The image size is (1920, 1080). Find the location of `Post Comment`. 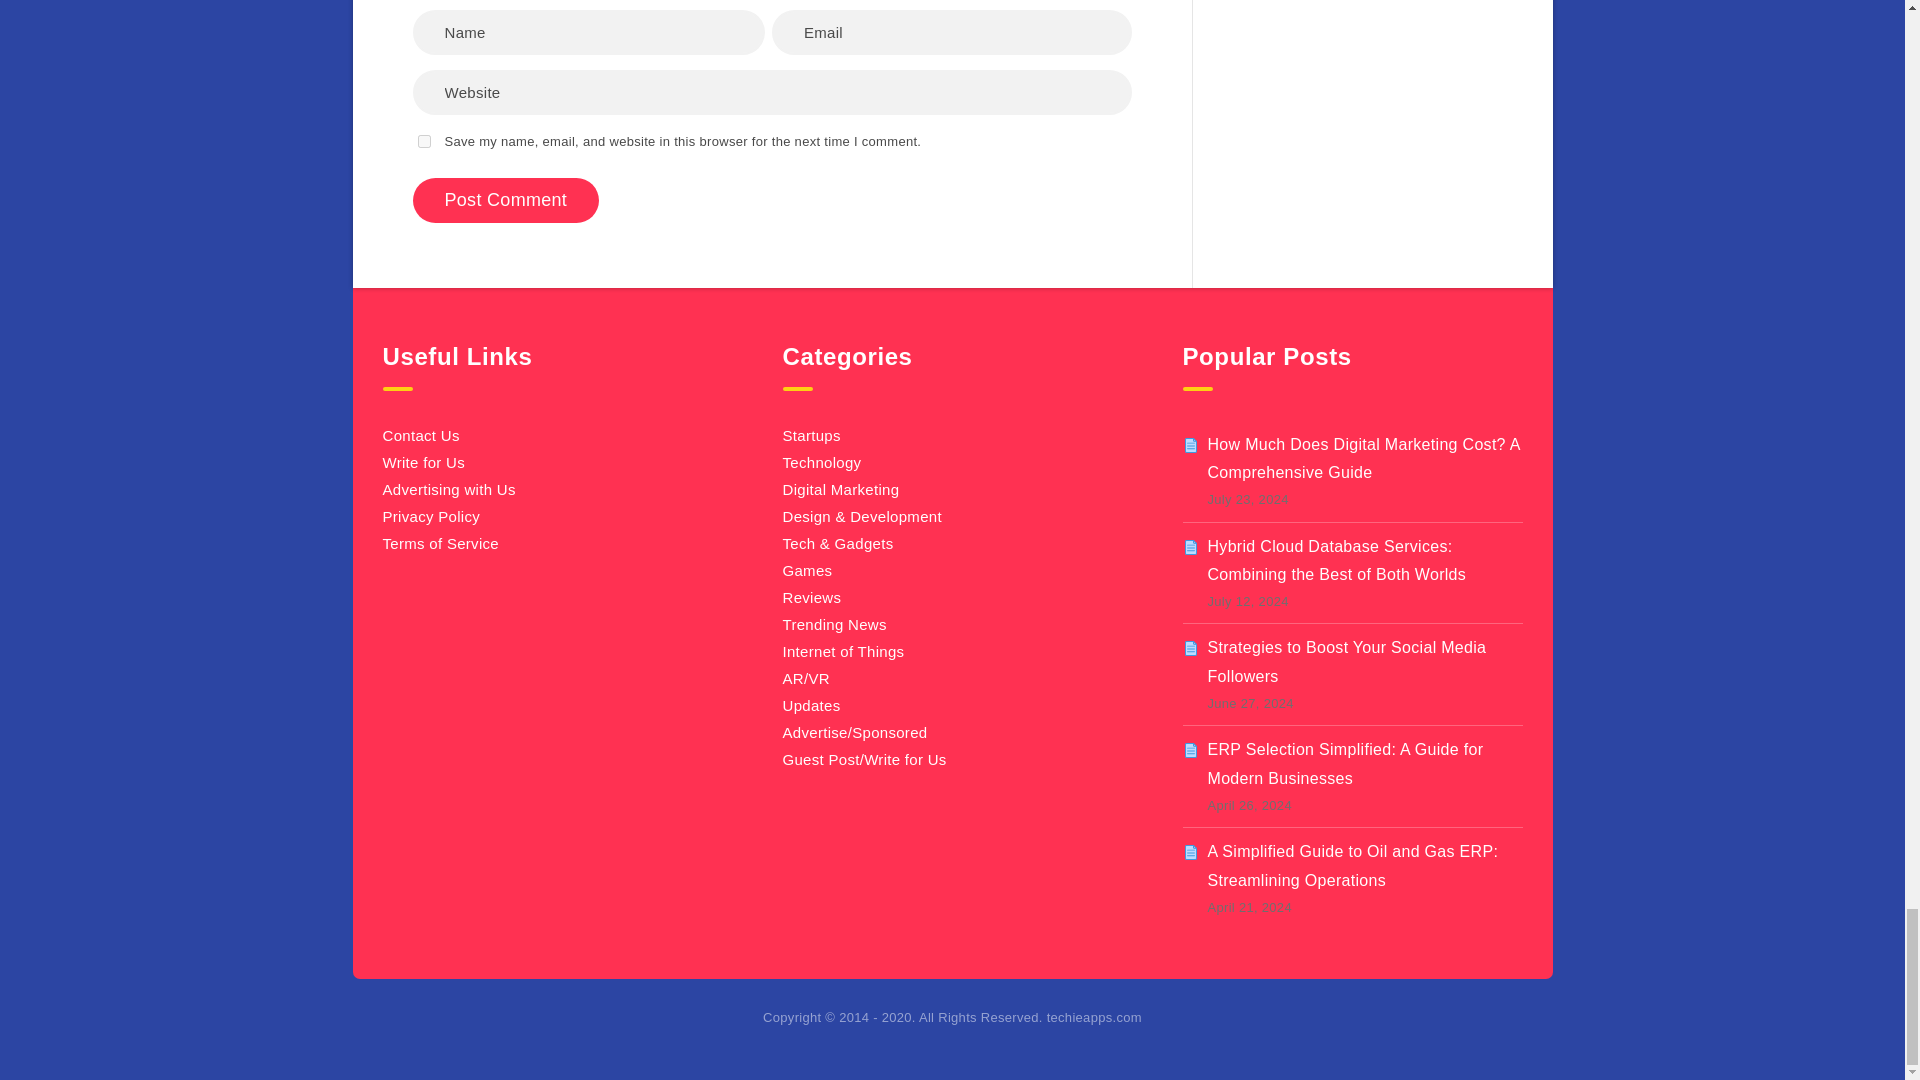

Post Comment is located at coordinates (506, 200).